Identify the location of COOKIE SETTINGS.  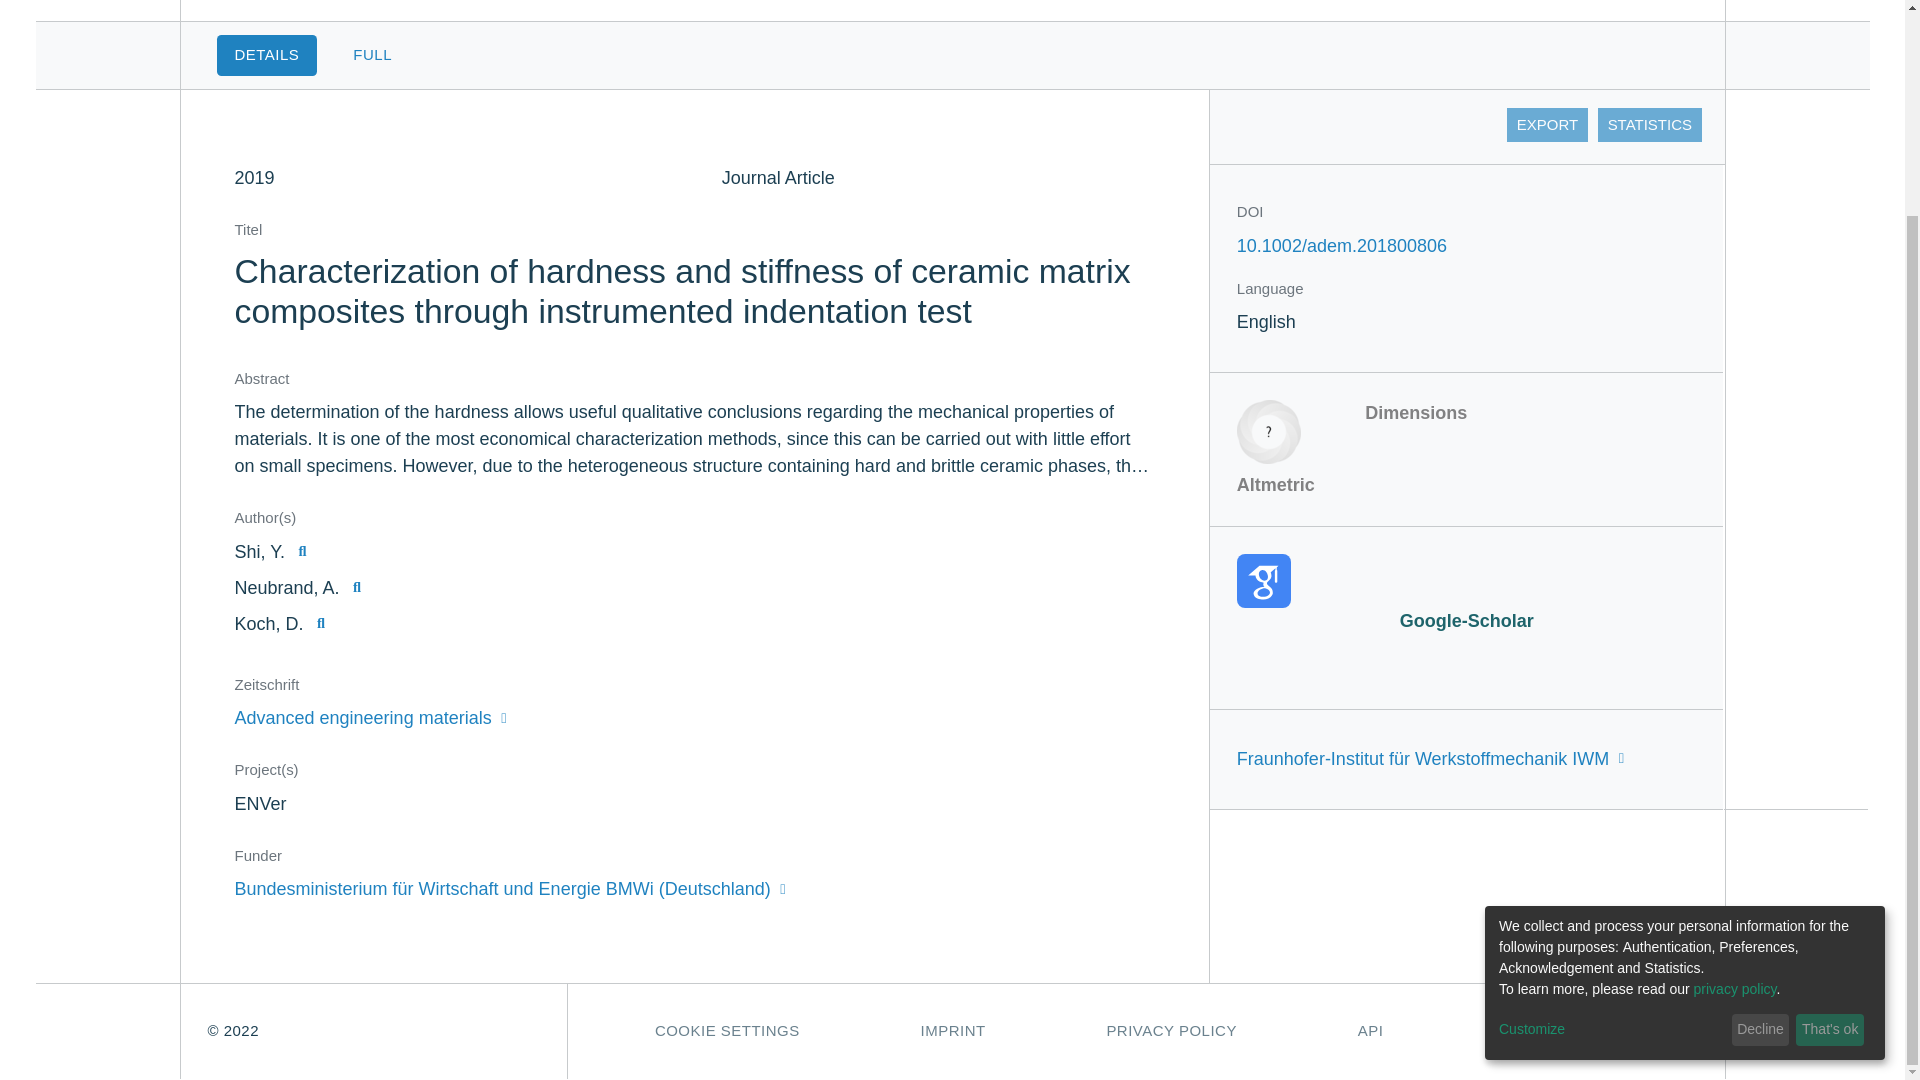
(726, 1030).